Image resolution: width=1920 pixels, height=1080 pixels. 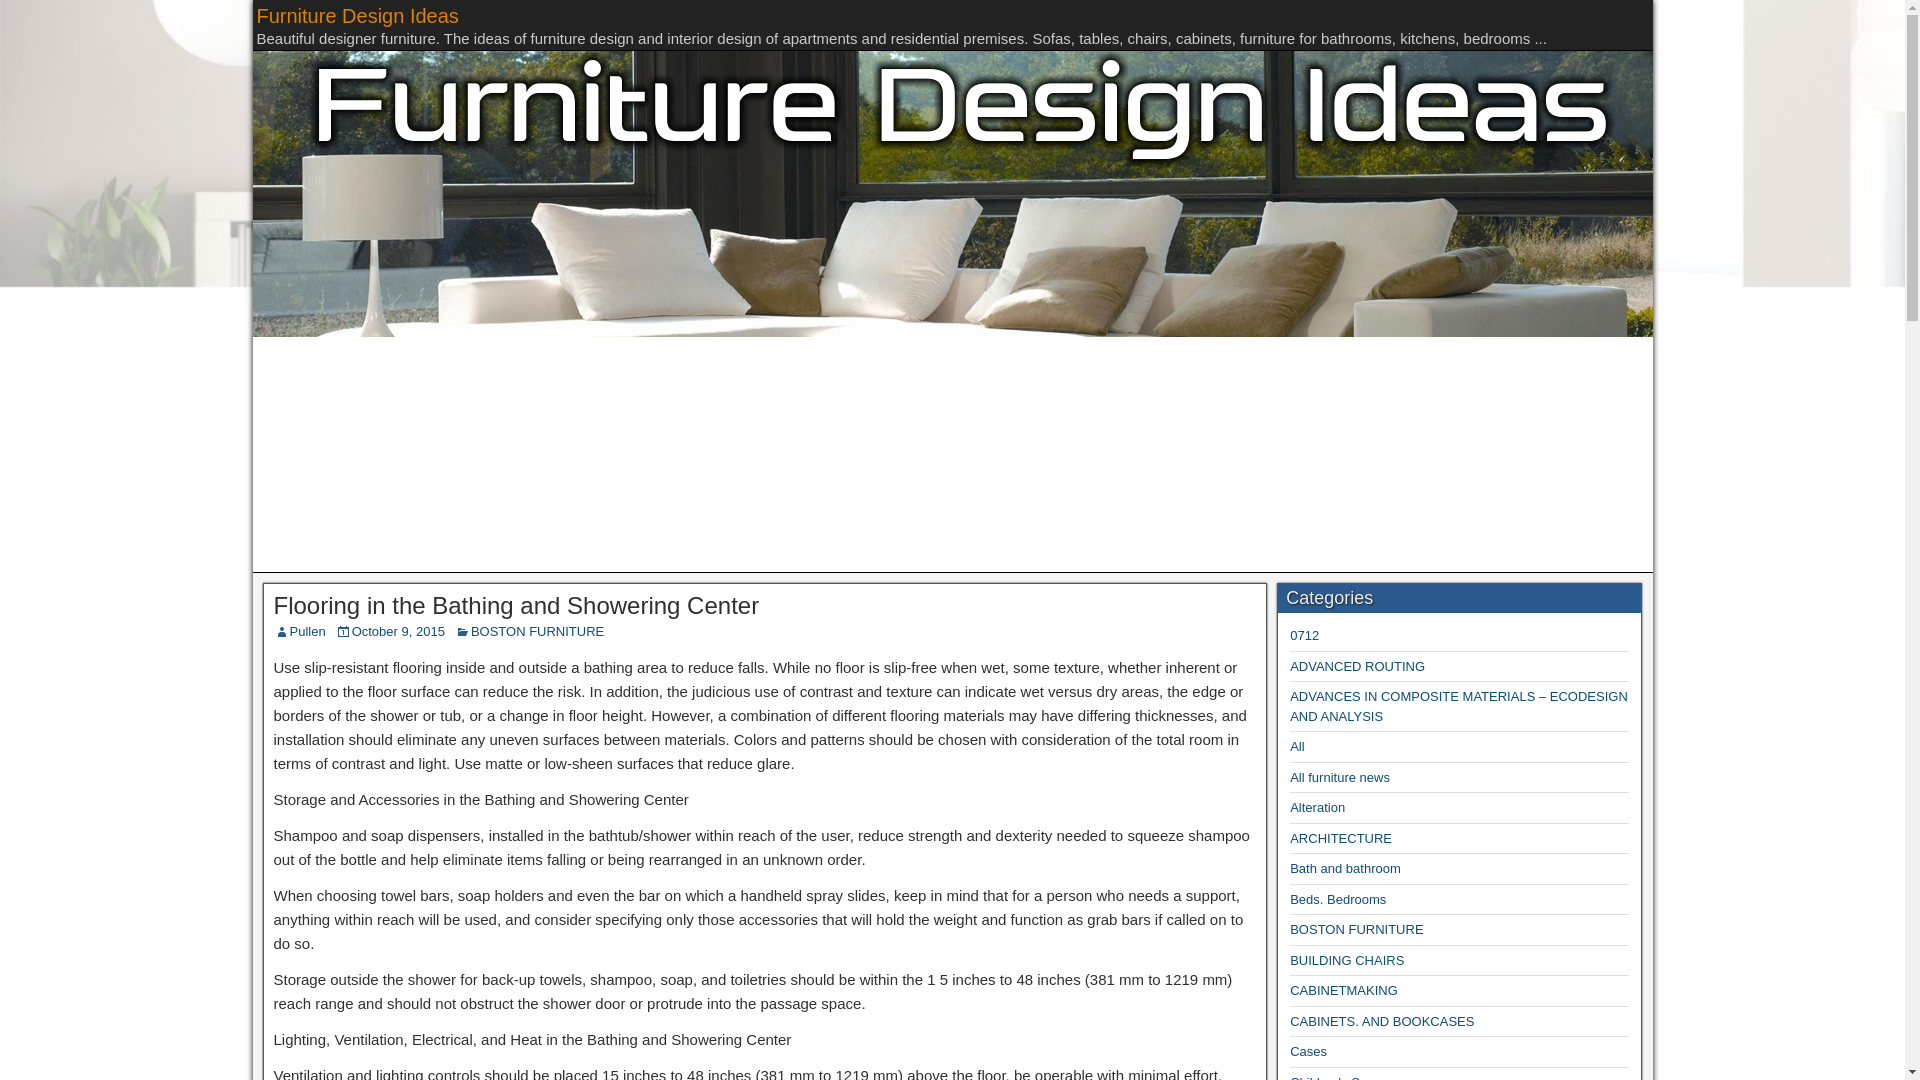 What do you see at coordinates (517, 604) in the screenshot?
I see `Flooring in the Bathing and Showering Center` at bounding box center [517, 604].